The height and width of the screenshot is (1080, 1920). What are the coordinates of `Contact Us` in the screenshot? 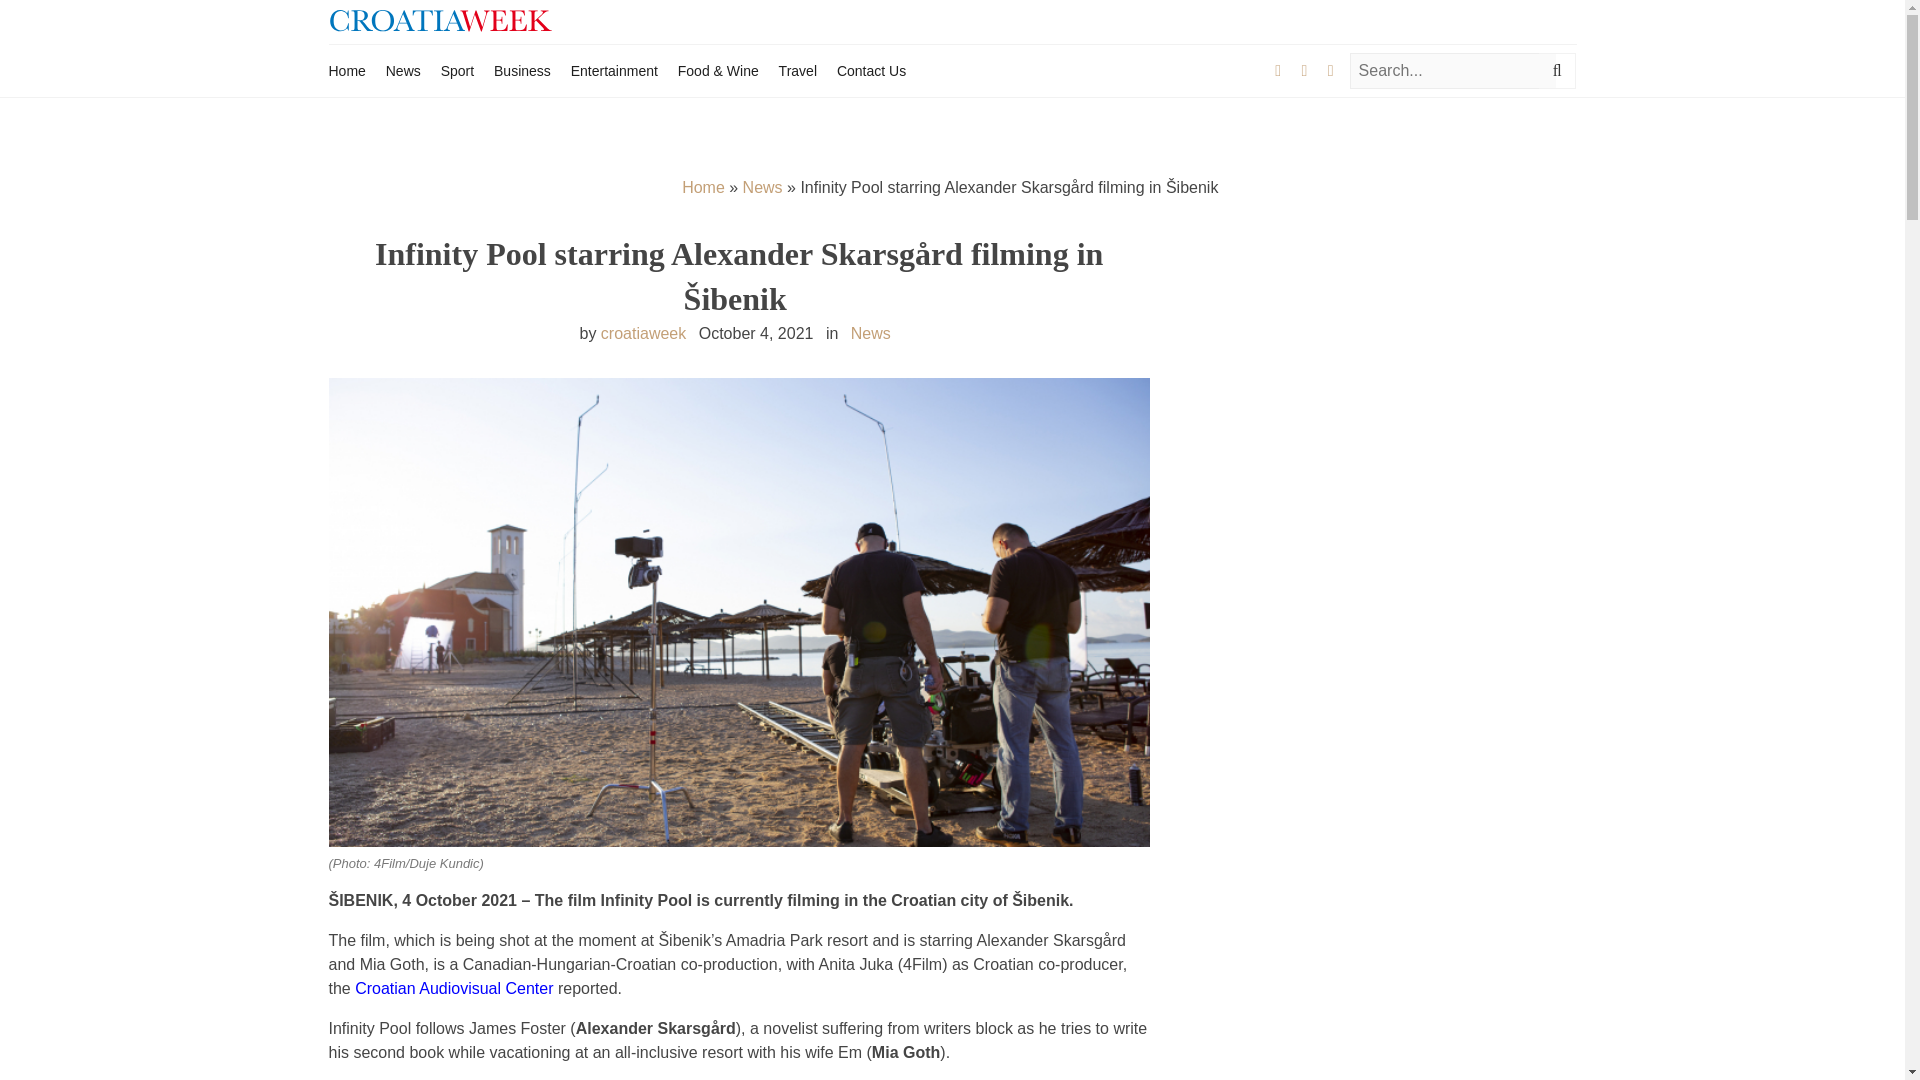 It's located at (872, 70).